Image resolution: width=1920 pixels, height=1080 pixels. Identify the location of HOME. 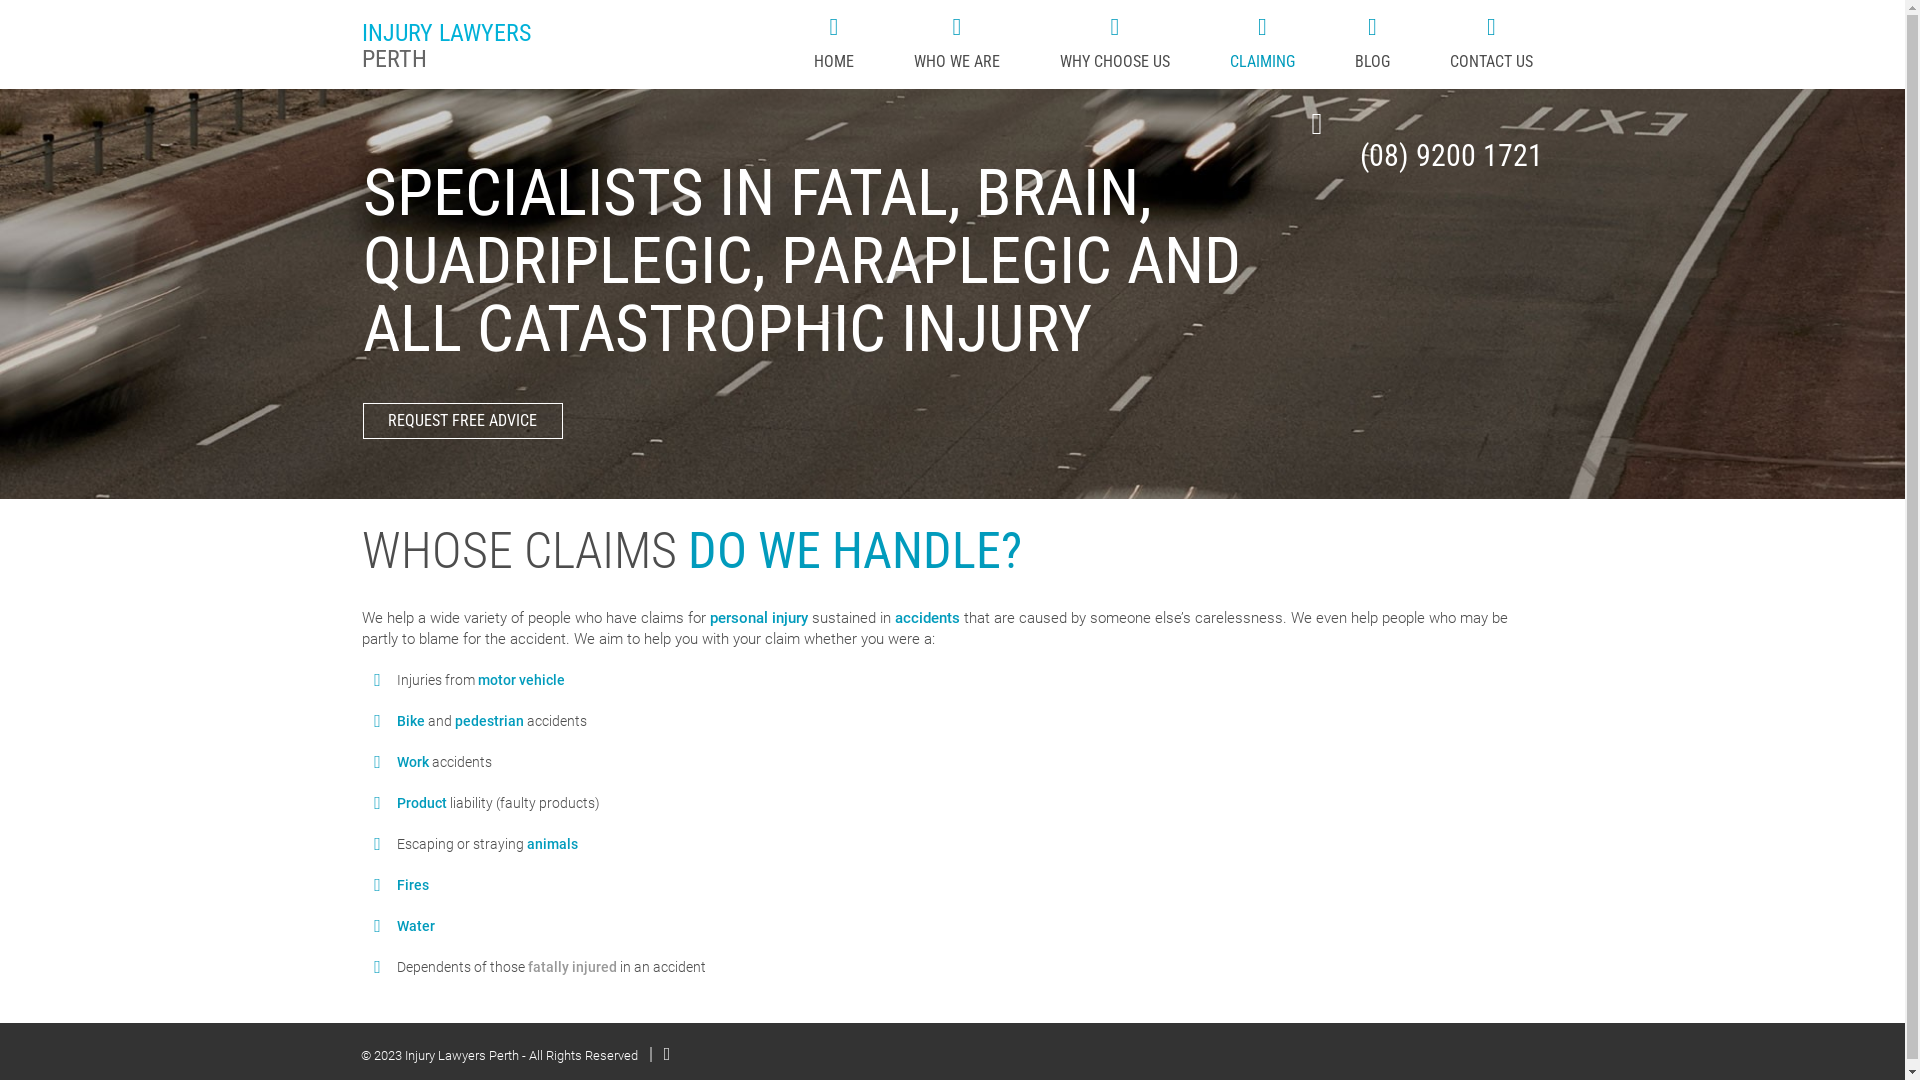
(834, 42).